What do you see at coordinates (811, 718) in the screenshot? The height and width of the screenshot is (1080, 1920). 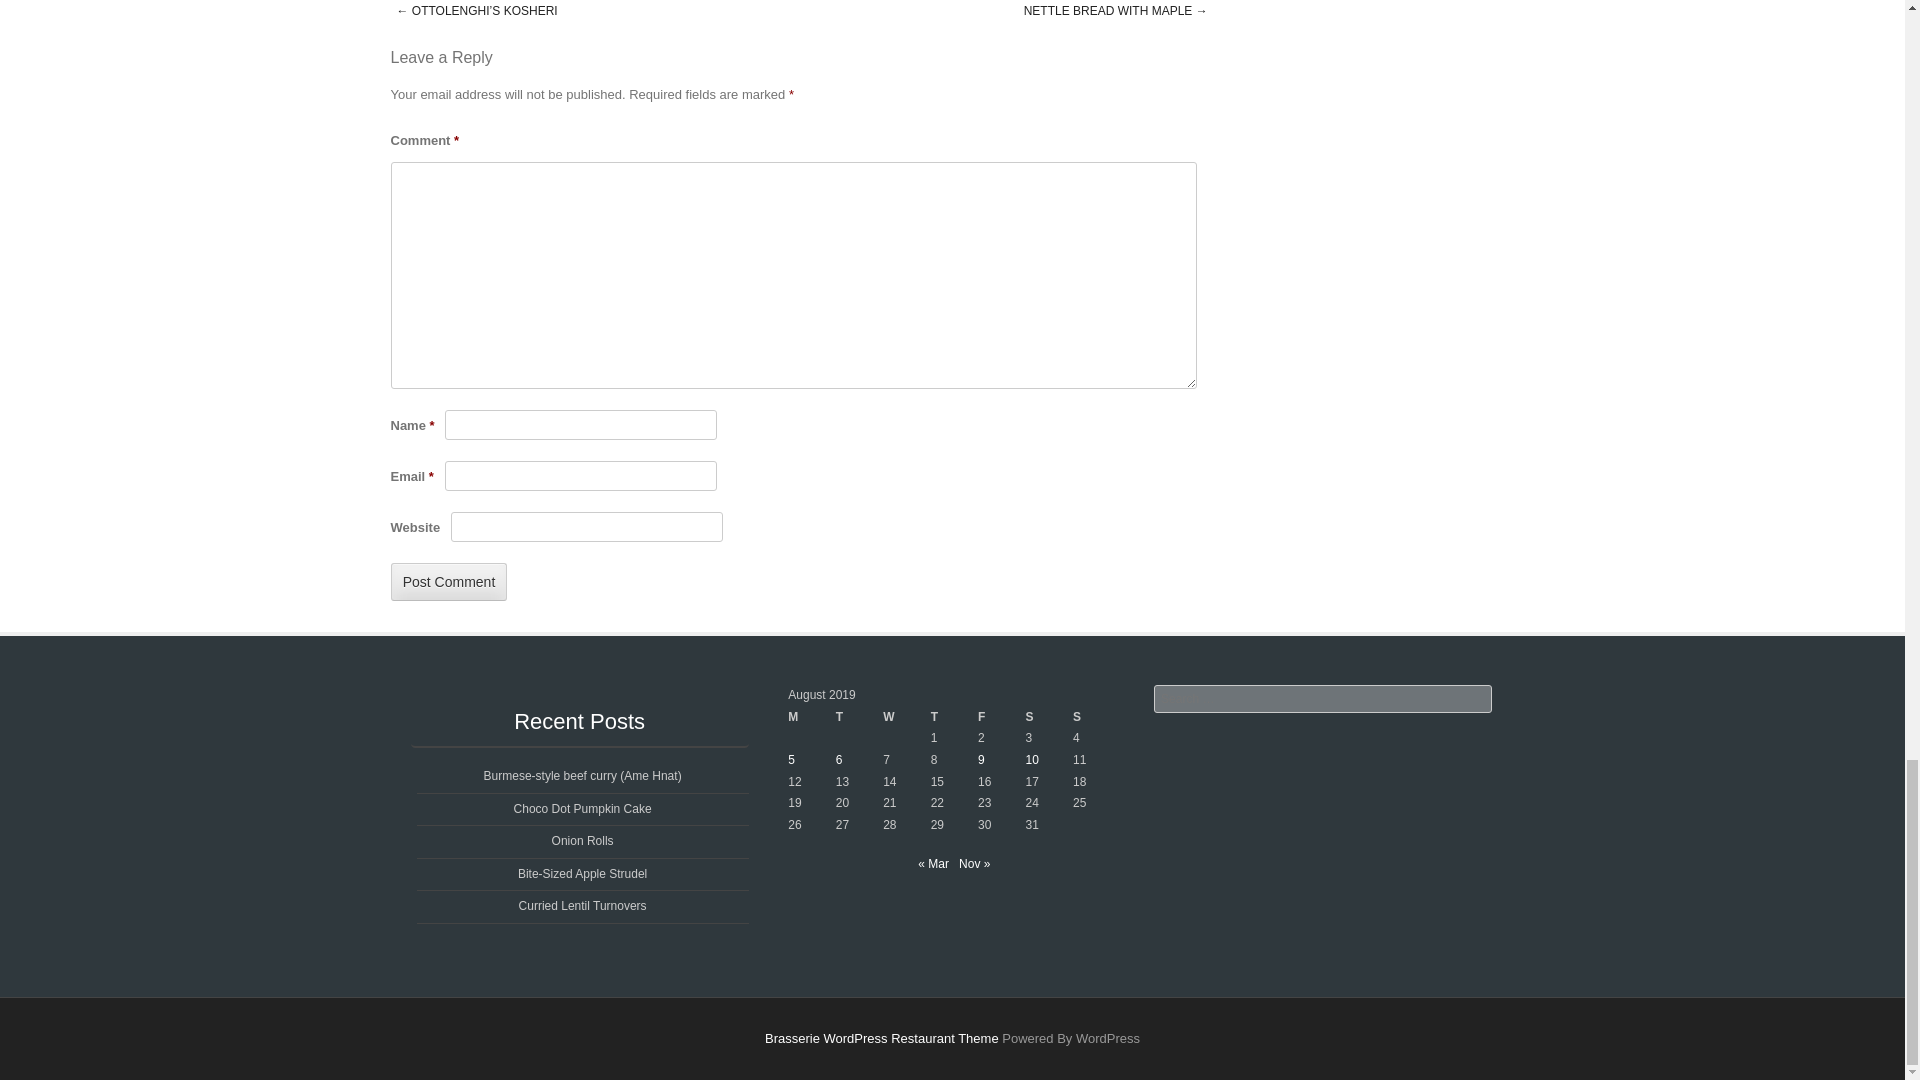 I see `Monday` at bounding box center [811, 718].